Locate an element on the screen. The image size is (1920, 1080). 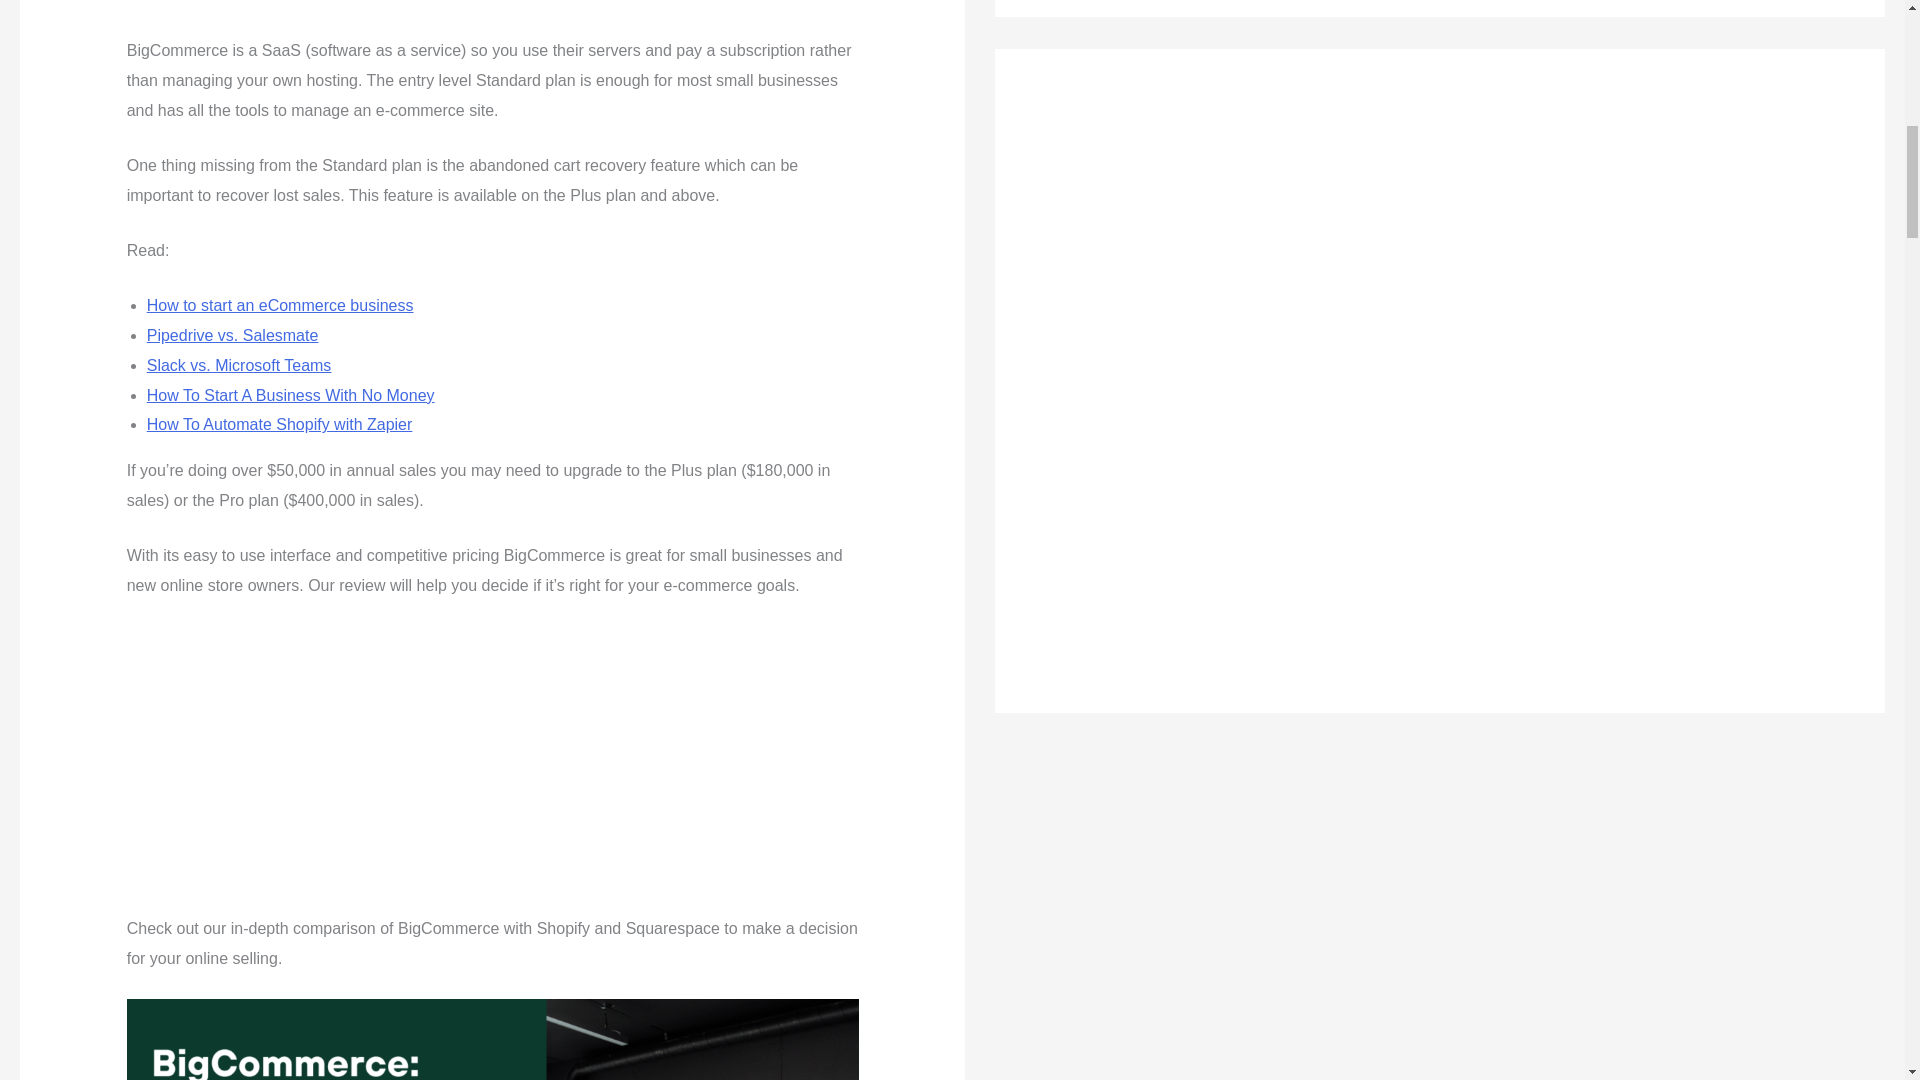
Advertisement is located at coordinates (492, 14).